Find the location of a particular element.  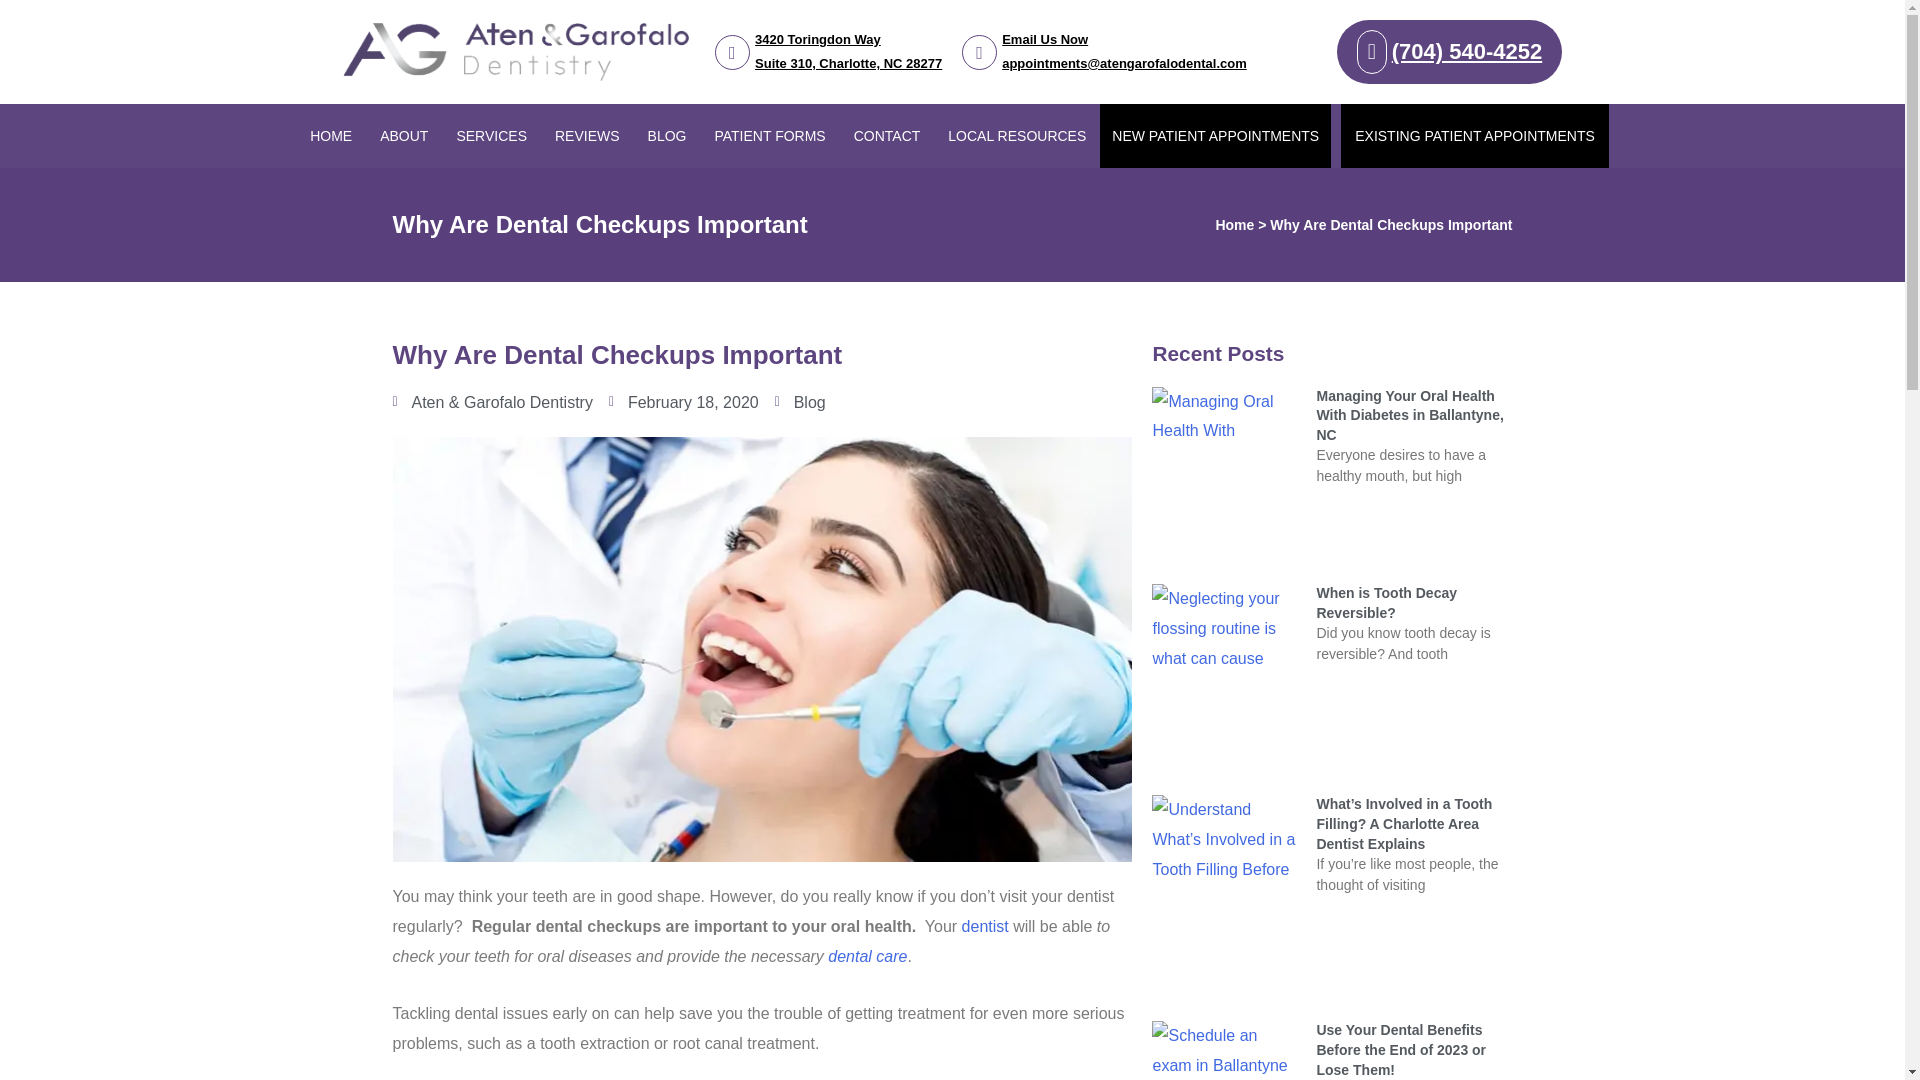

ABOUT is located at coordinates (587, 136).